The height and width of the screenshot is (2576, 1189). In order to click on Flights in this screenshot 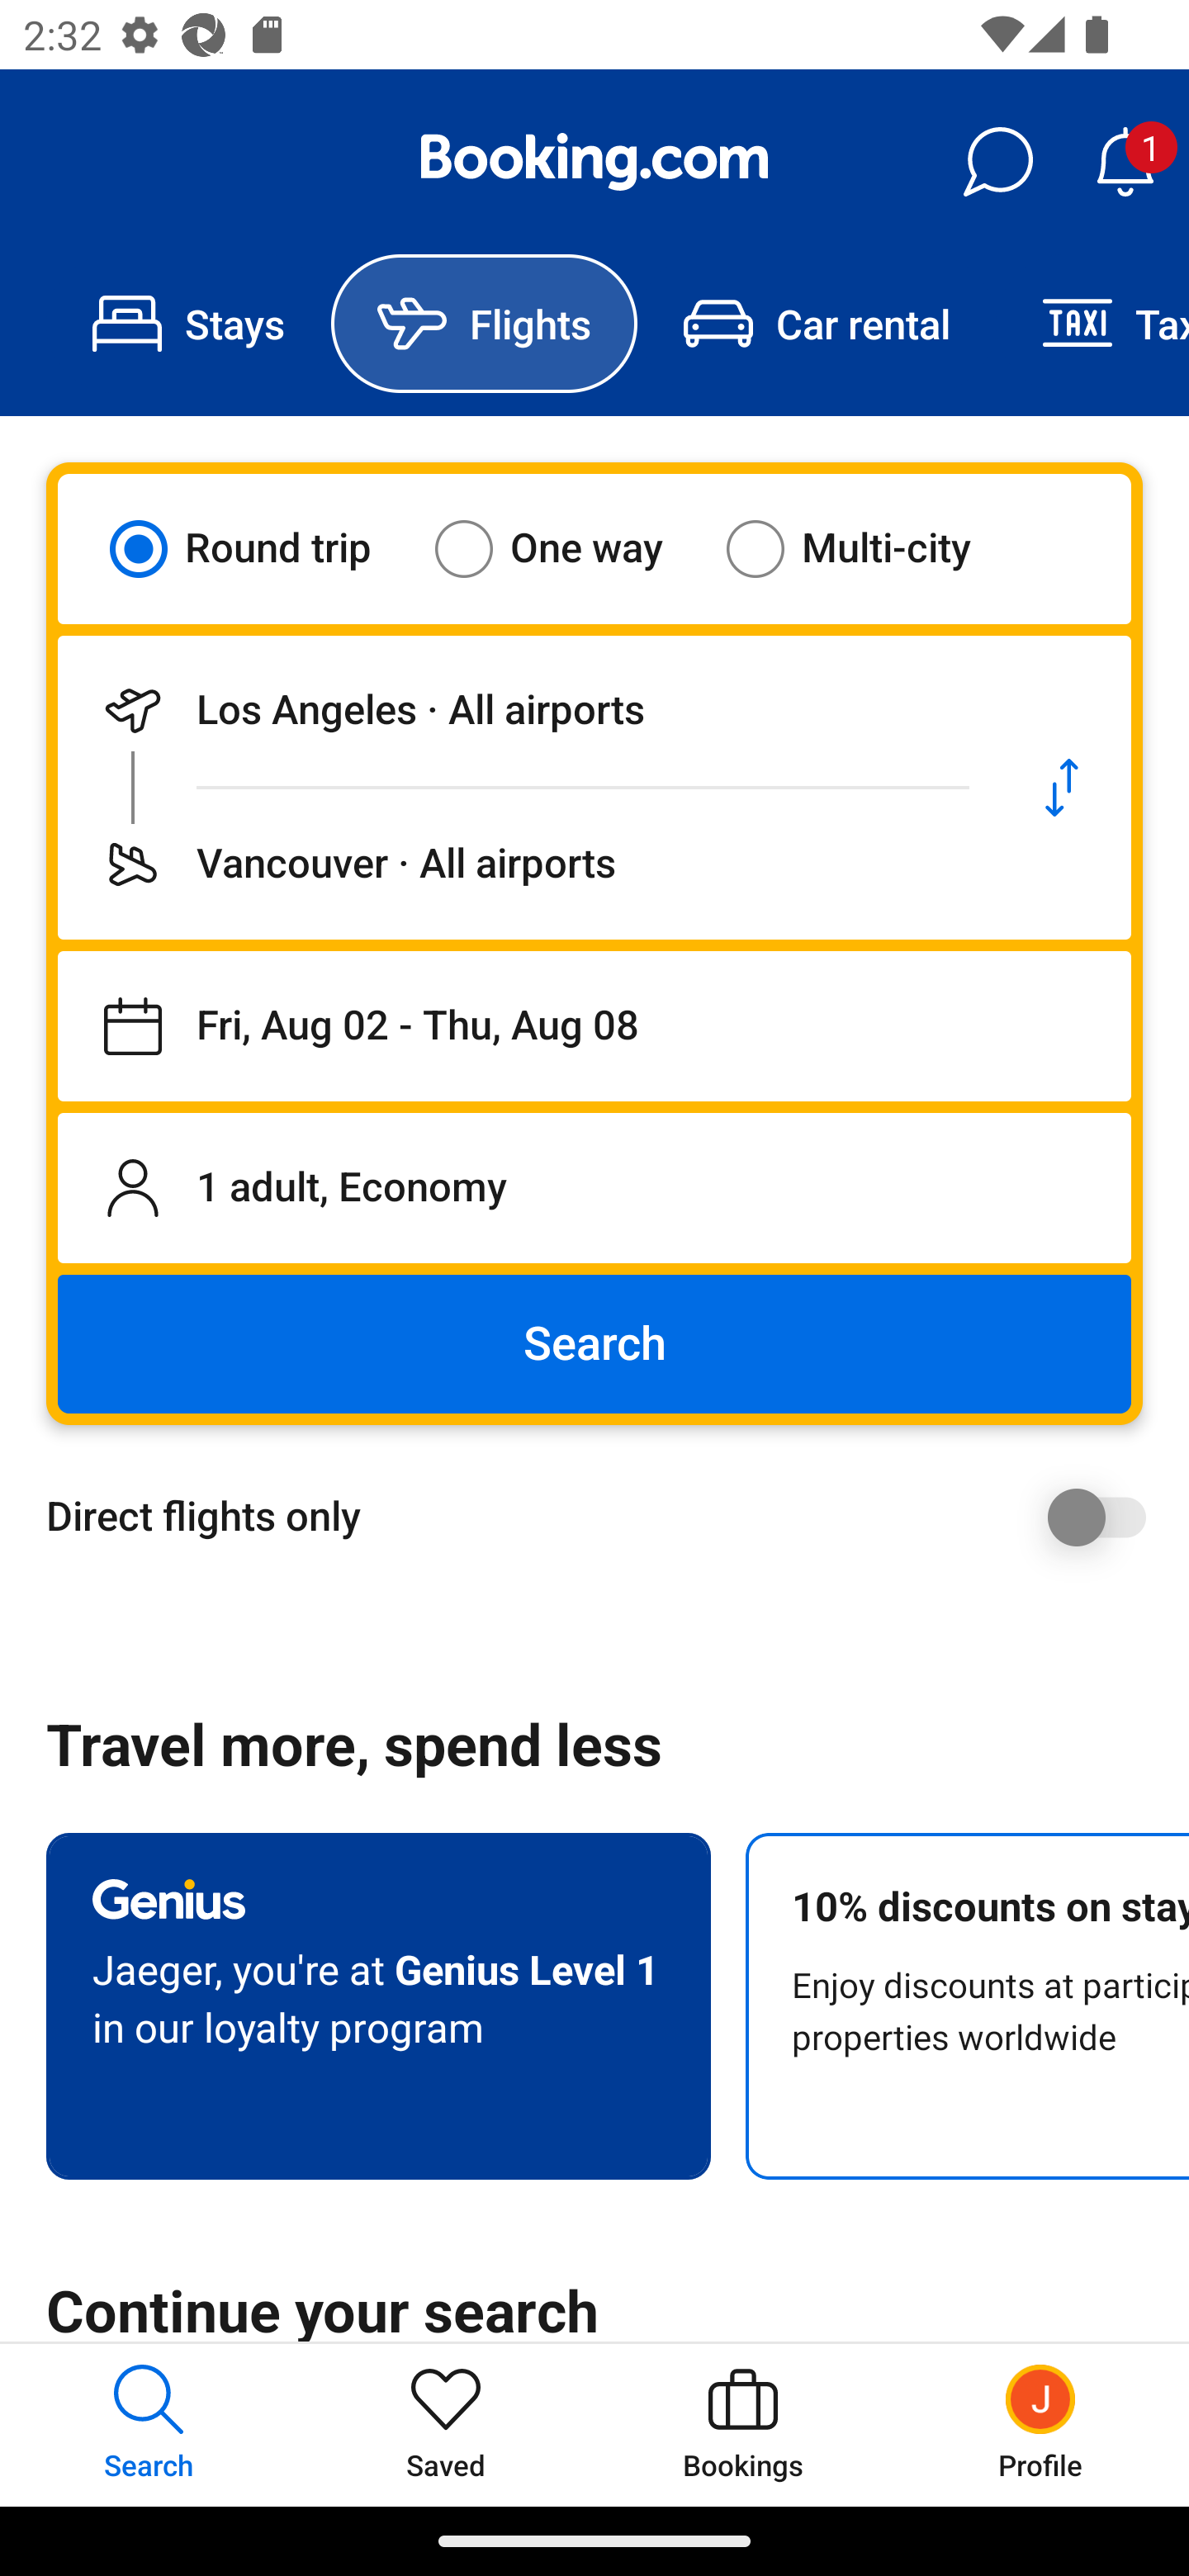, I will do `click(484, 324)`.